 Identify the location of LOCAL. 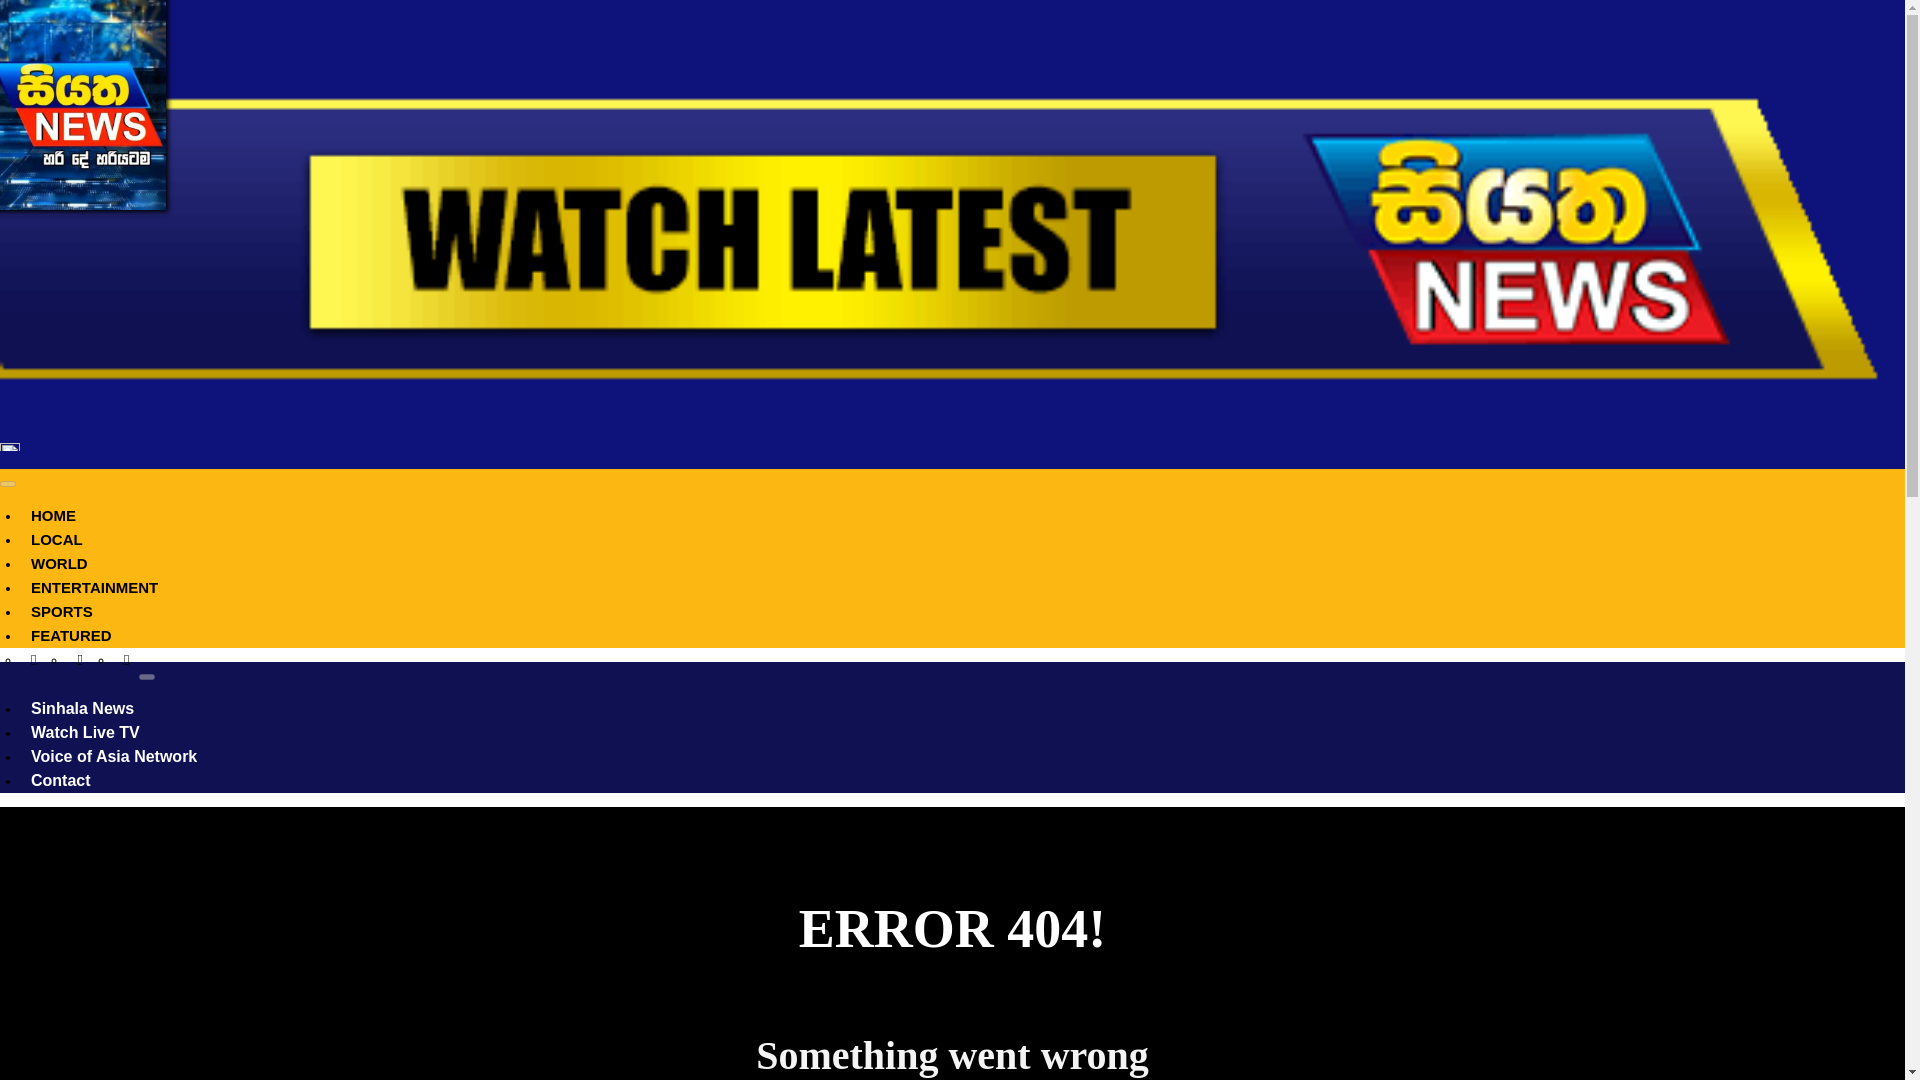
(56, 539).